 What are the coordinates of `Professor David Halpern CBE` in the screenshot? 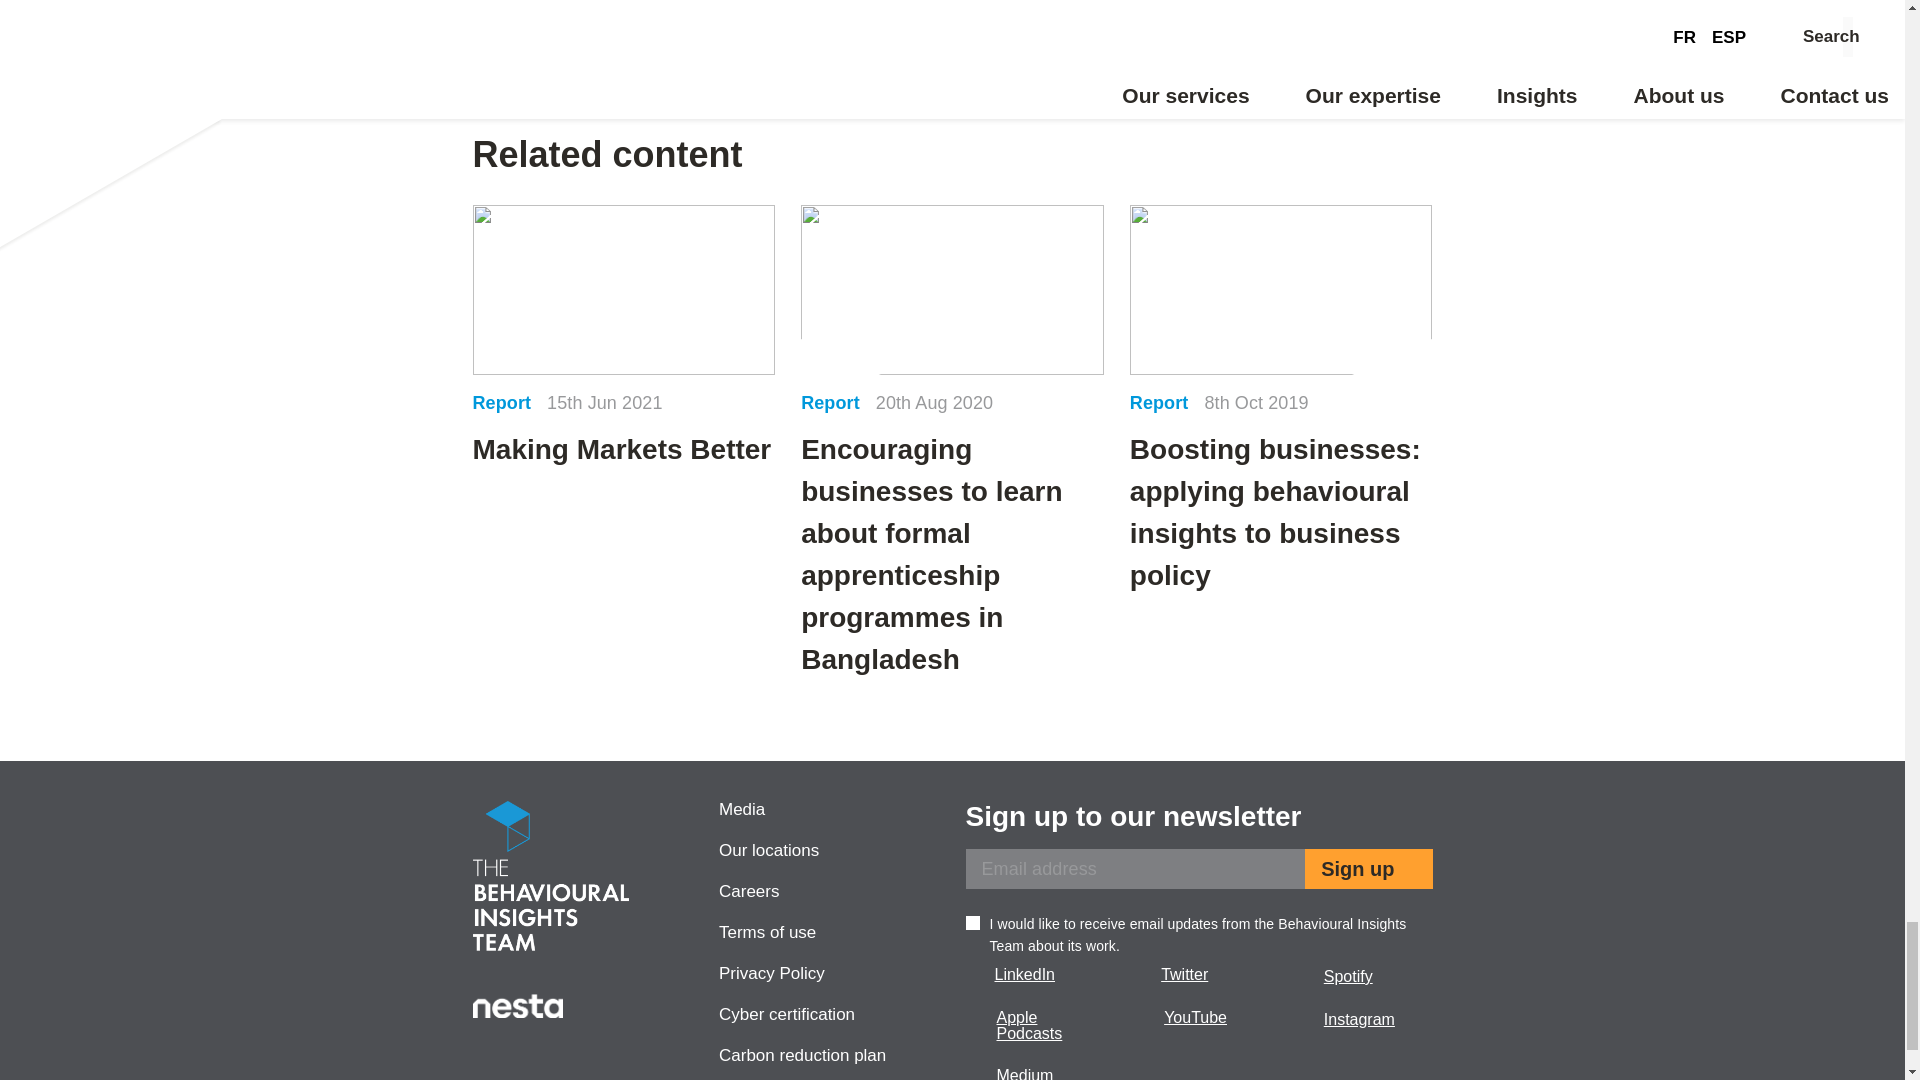 It's located at (705, 16).